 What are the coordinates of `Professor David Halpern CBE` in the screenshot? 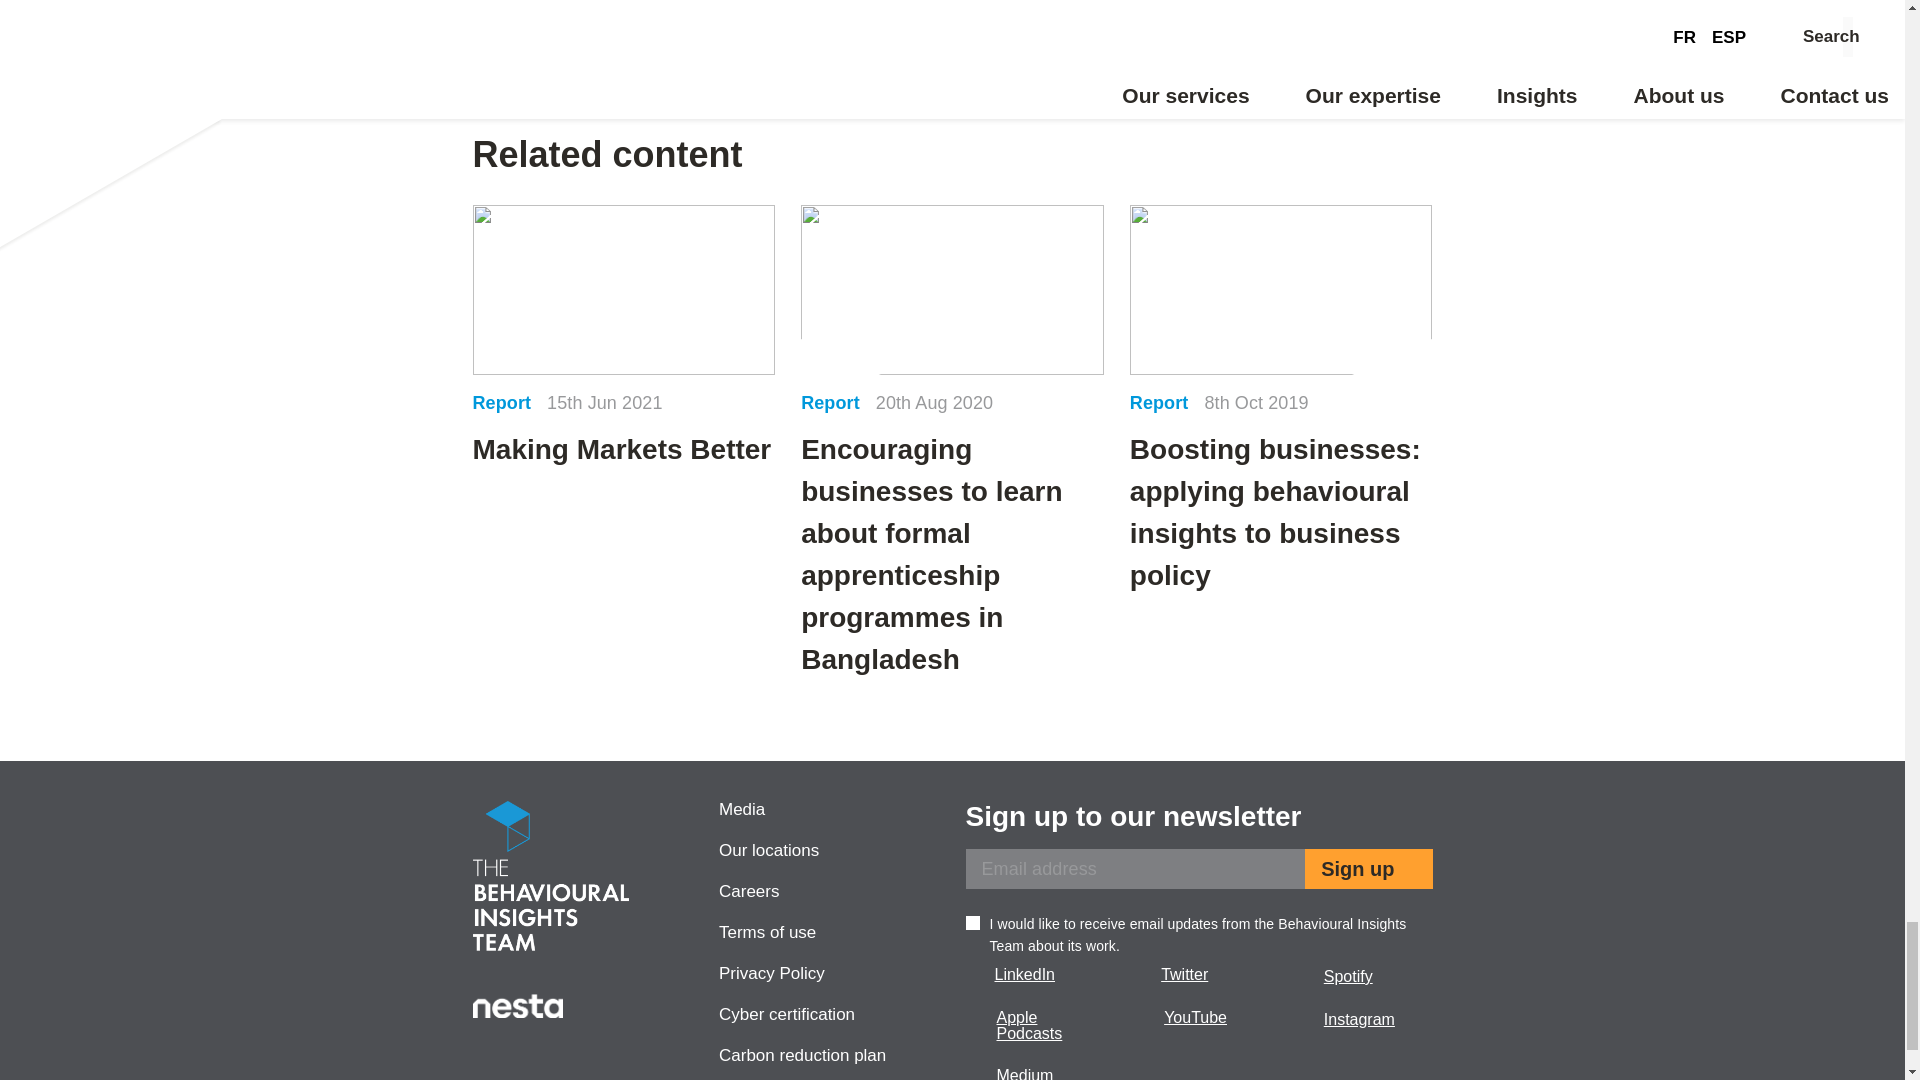 It's located at (705, 16).